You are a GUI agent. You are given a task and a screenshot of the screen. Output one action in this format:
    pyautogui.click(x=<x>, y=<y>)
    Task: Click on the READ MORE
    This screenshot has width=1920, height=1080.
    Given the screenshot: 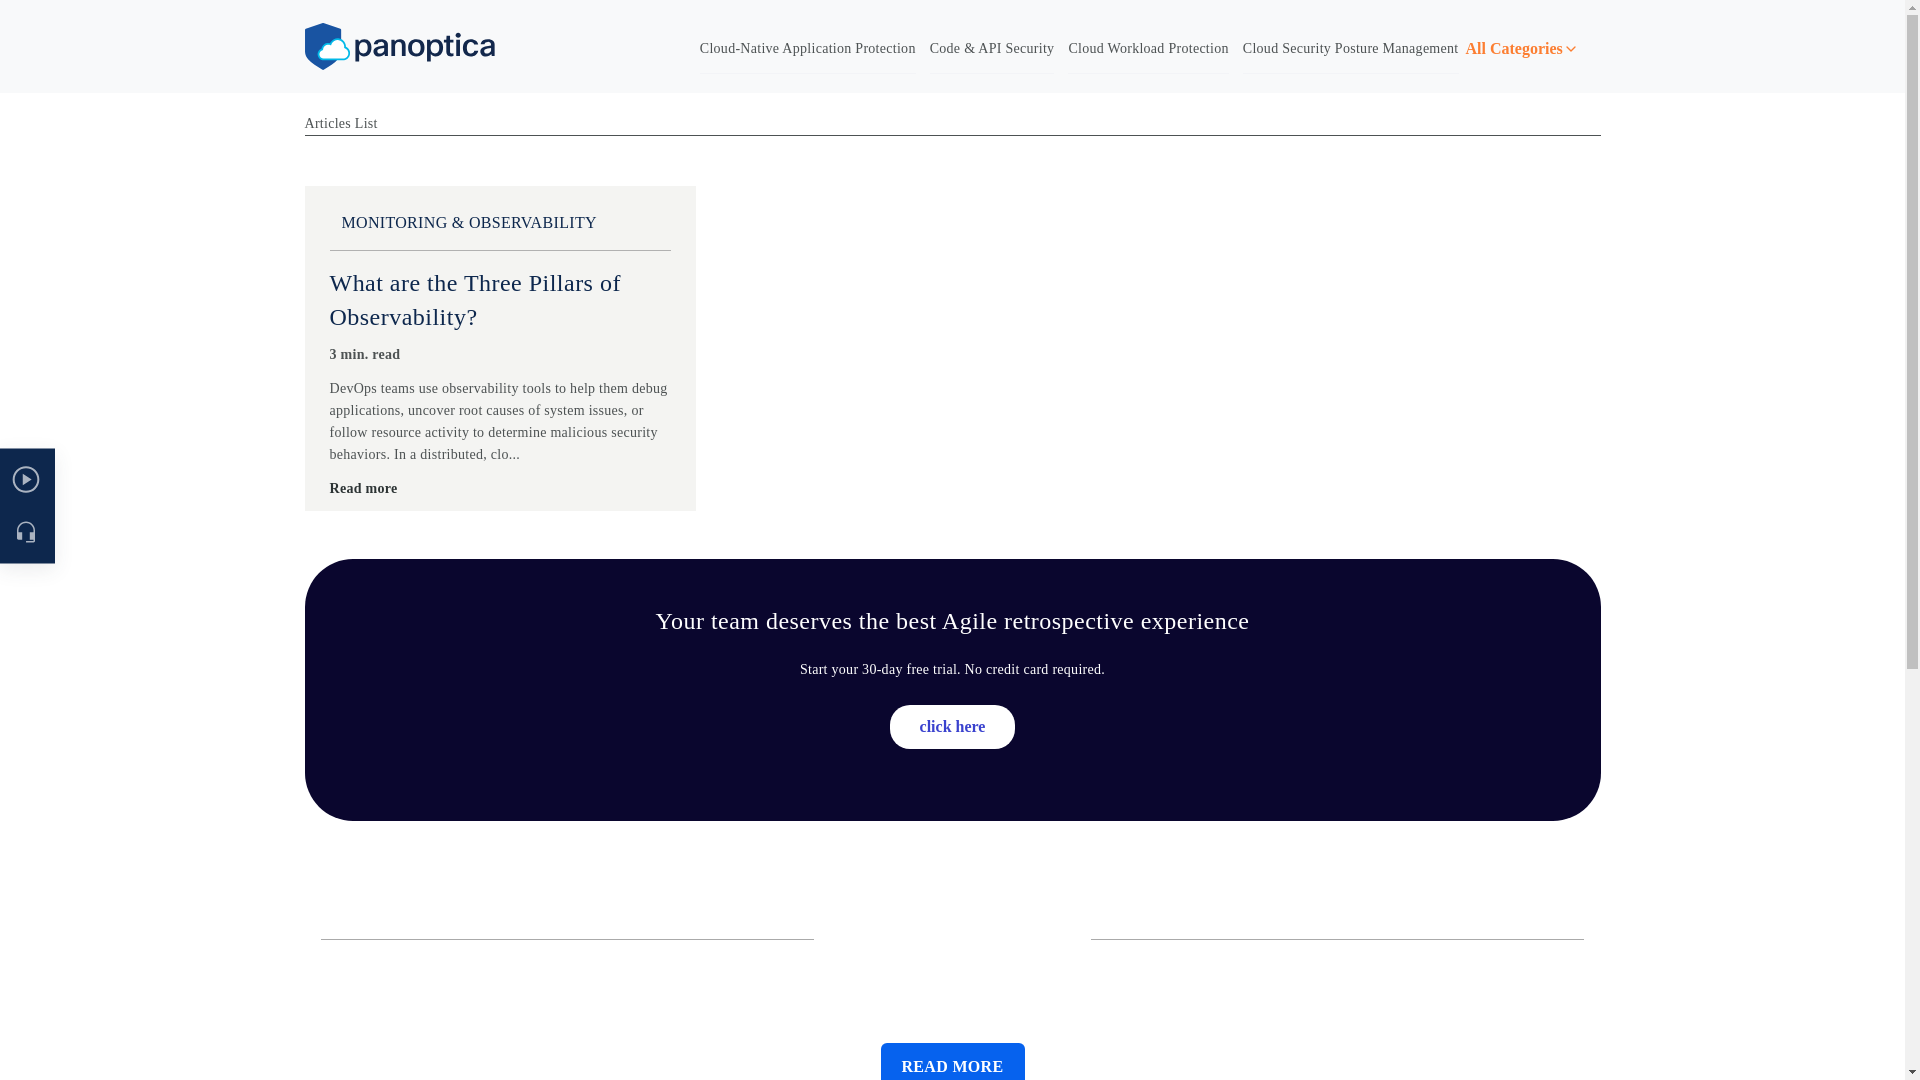 What is the action you would take?
    pyautogui.click(x=951, y=1062)
    